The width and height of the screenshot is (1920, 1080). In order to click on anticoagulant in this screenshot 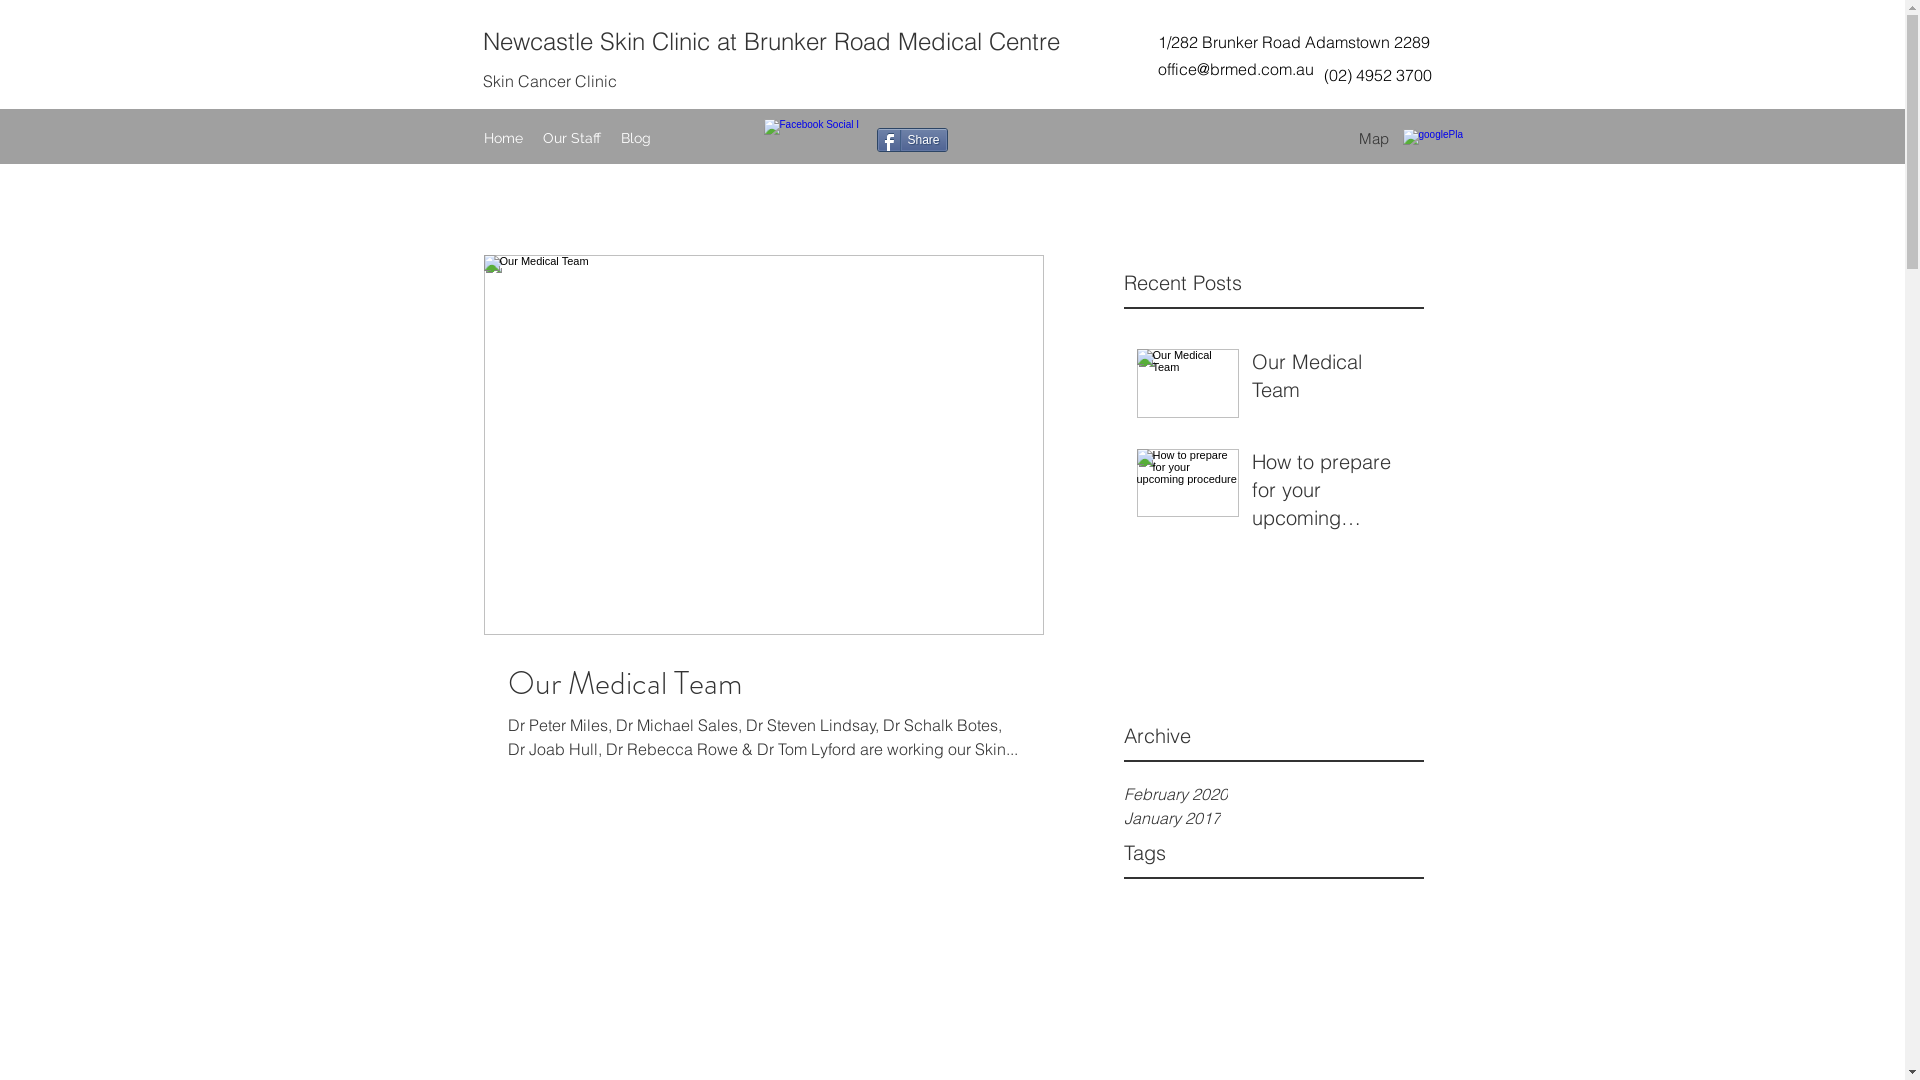, I will do `click(1168, 908)`.